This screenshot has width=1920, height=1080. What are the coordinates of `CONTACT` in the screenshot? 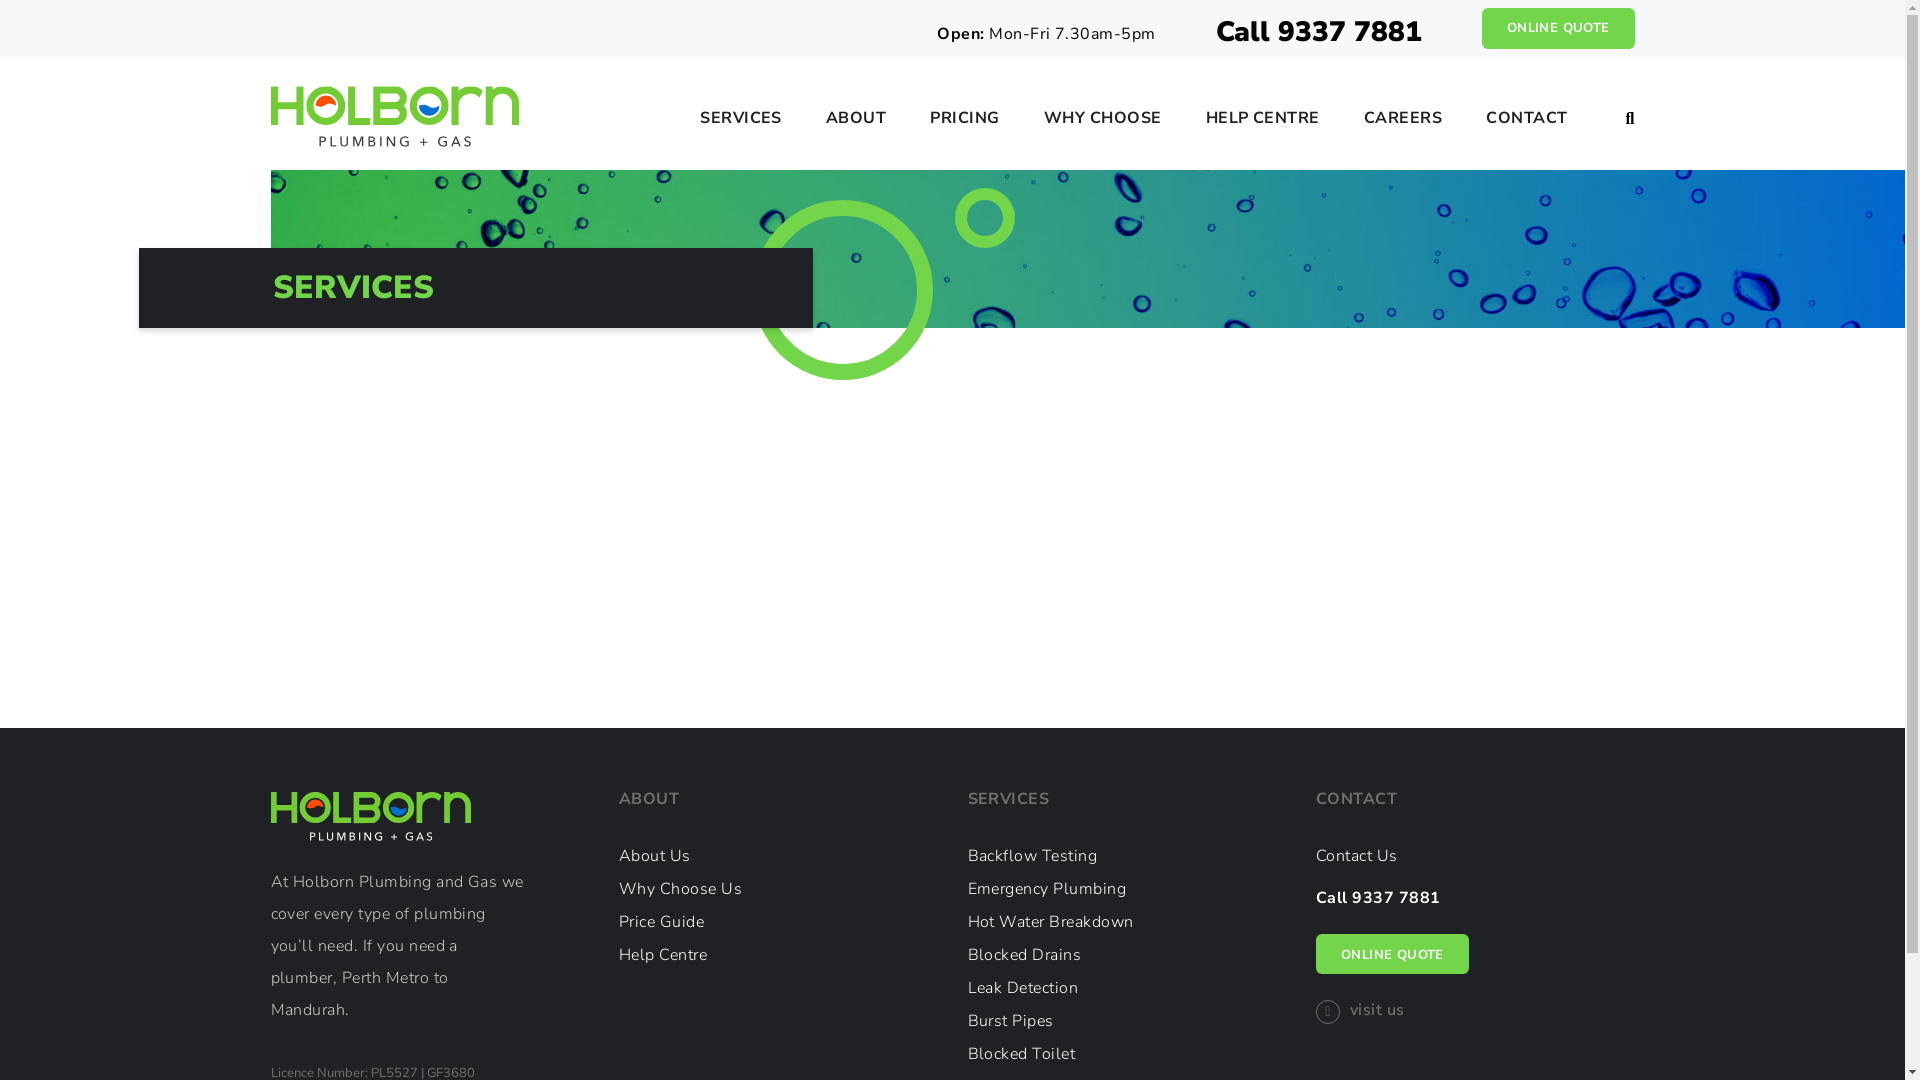 It's located at (1526, 124).